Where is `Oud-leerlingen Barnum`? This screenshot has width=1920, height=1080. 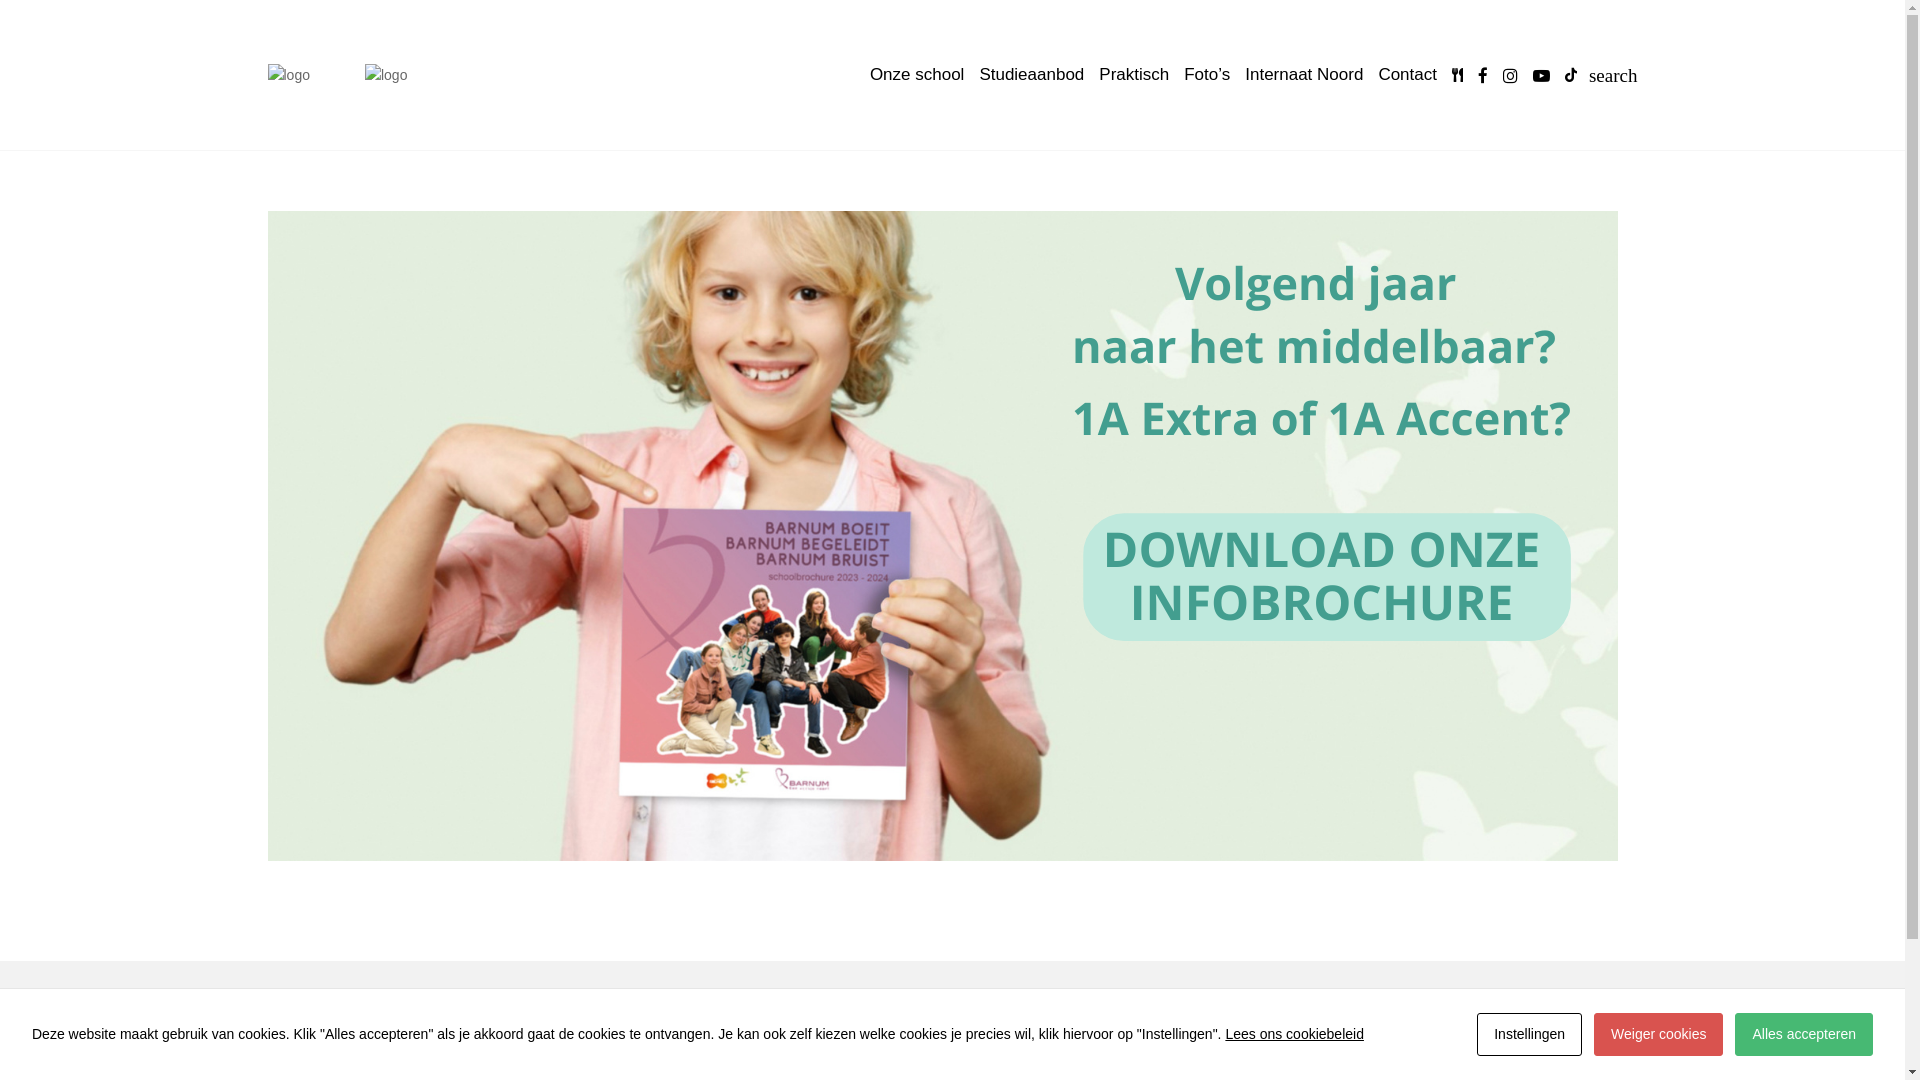
Oud-leerlingen Barnum is located at coordinates (1040, 1069).